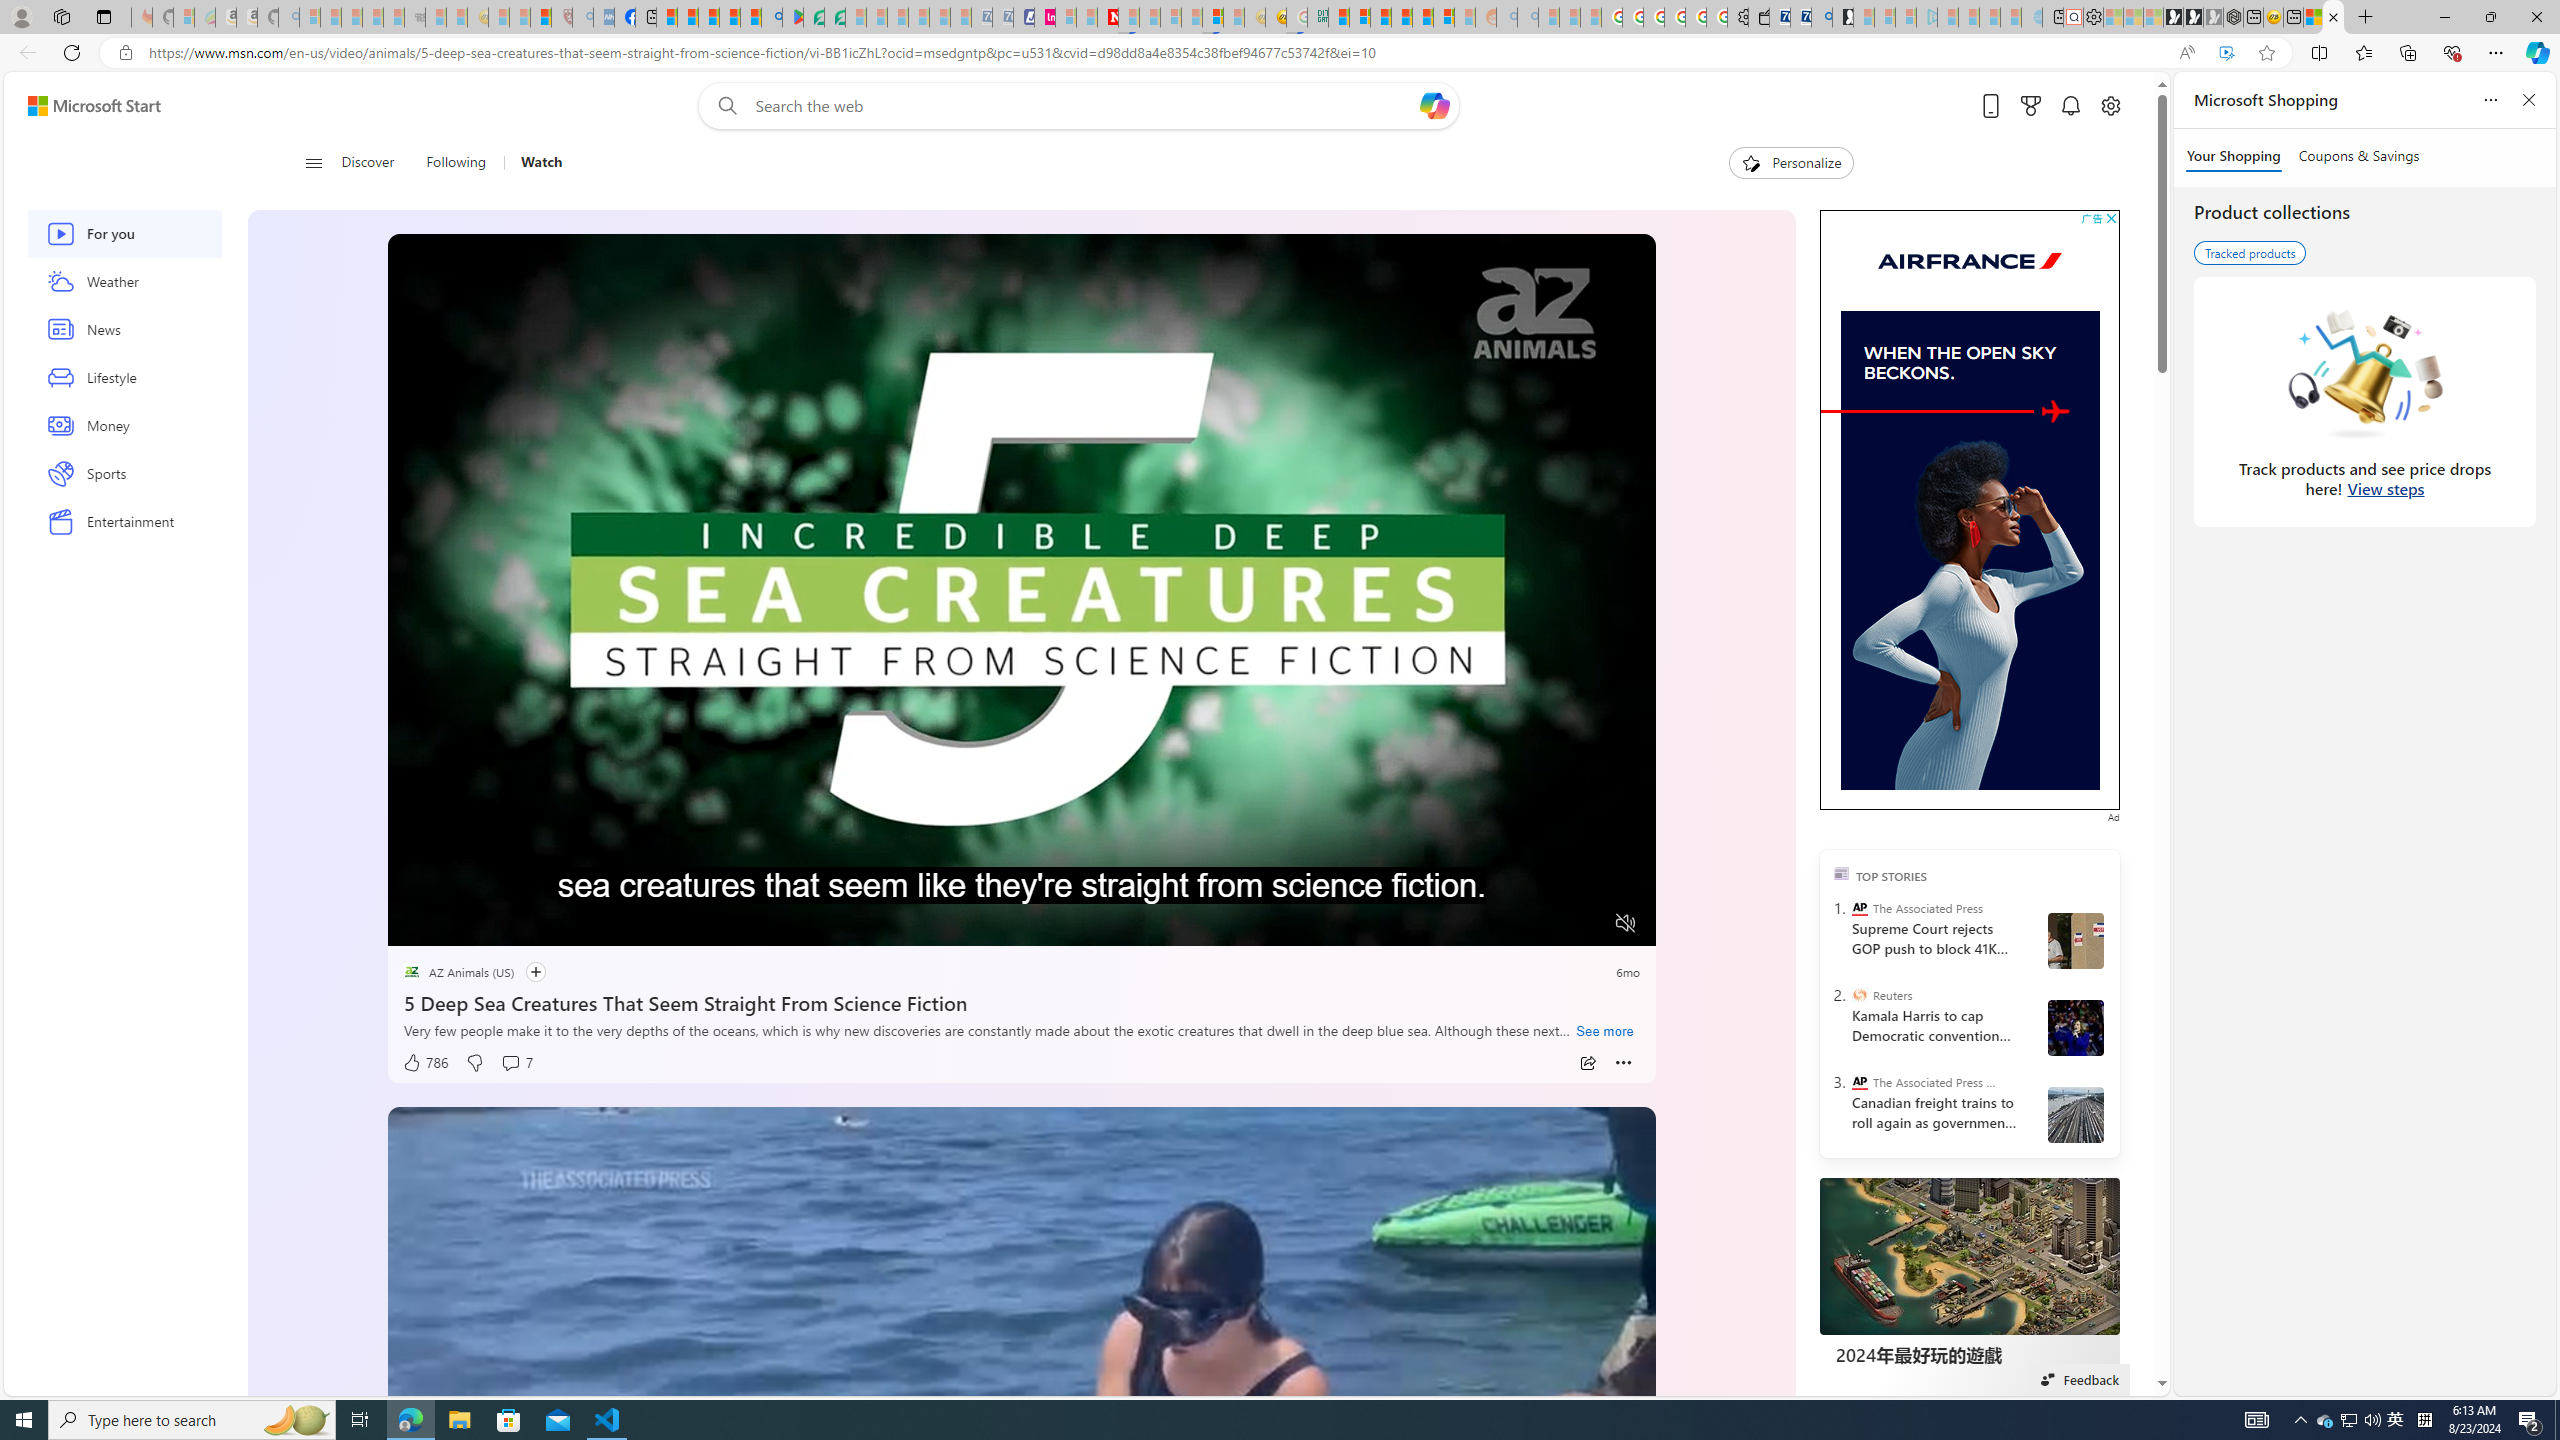 This screenshot has height=1440, width=2560. Describe the element at coordinates (534, 163) in the screenshot. I see `Watch` at that location.